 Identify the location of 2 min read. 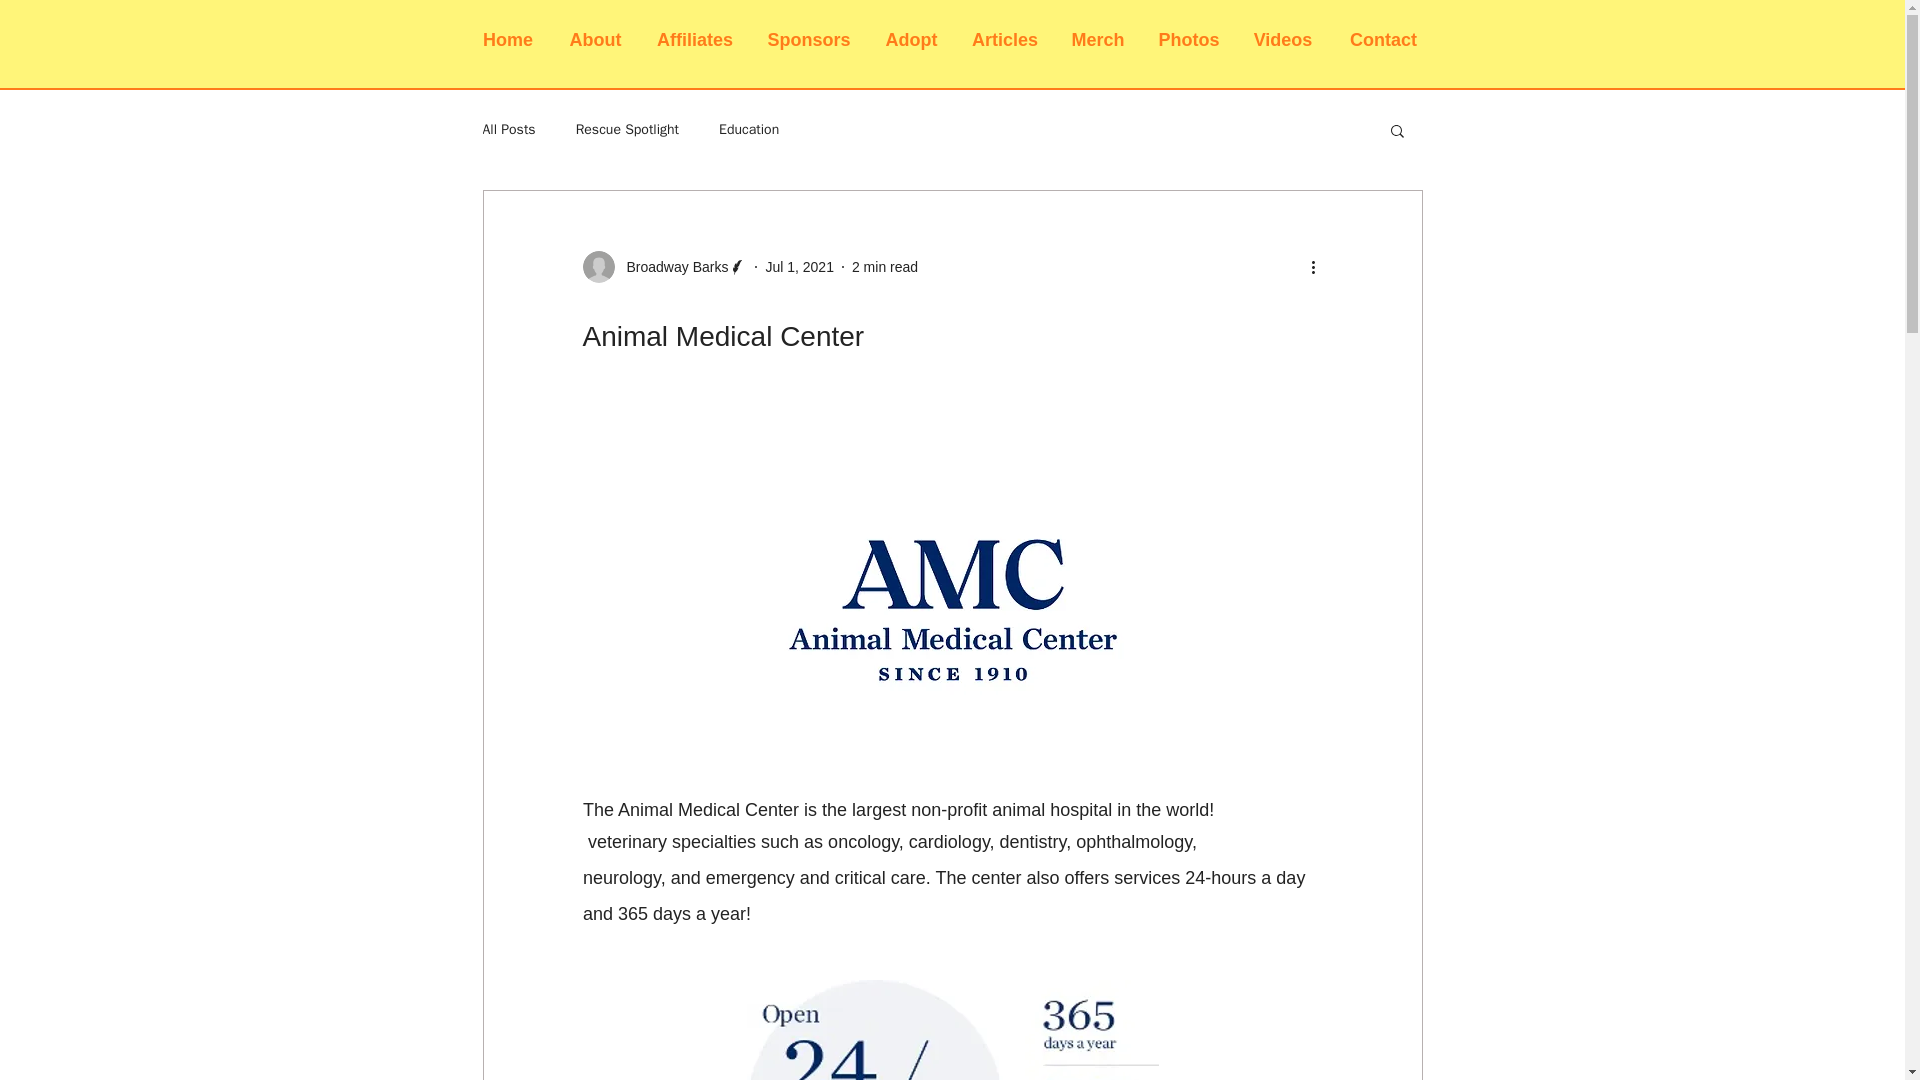
(884, 266).